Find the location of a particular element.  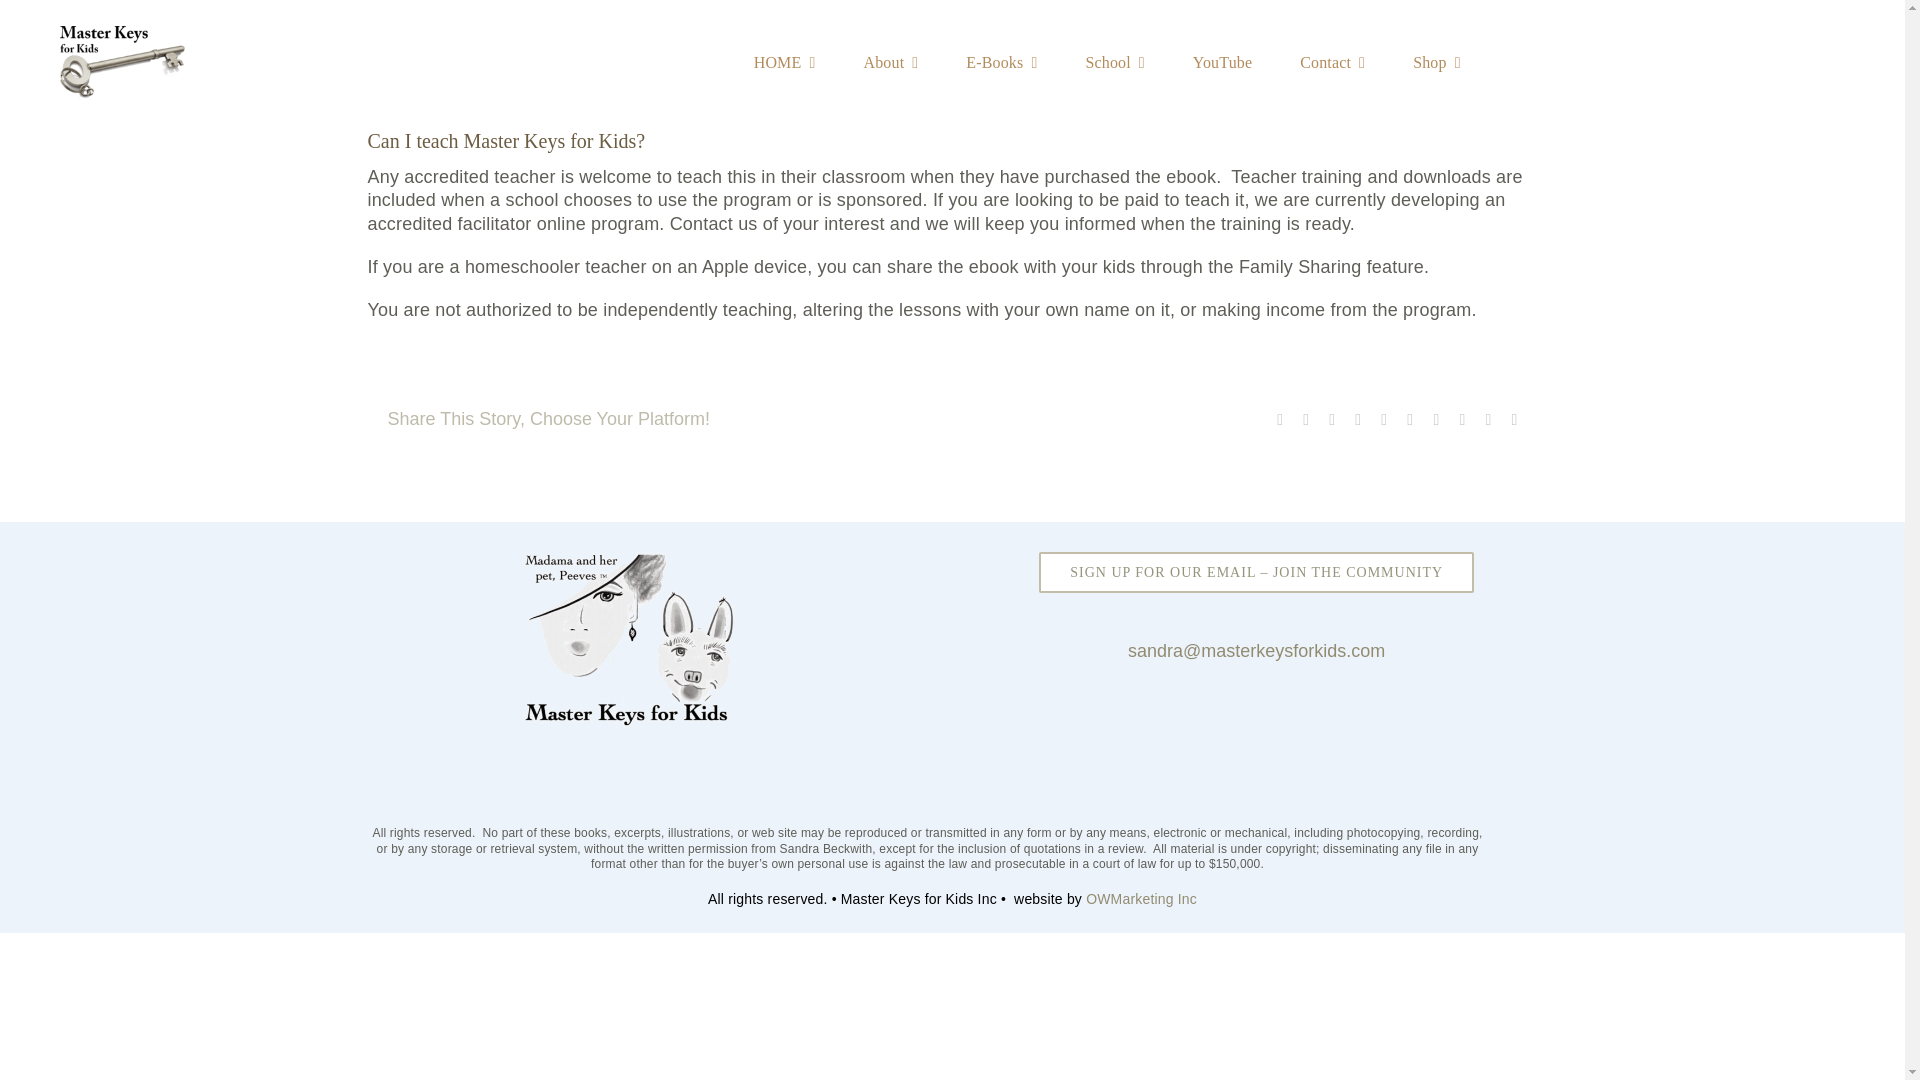

E-Books is located at coordinates (1000, 63).